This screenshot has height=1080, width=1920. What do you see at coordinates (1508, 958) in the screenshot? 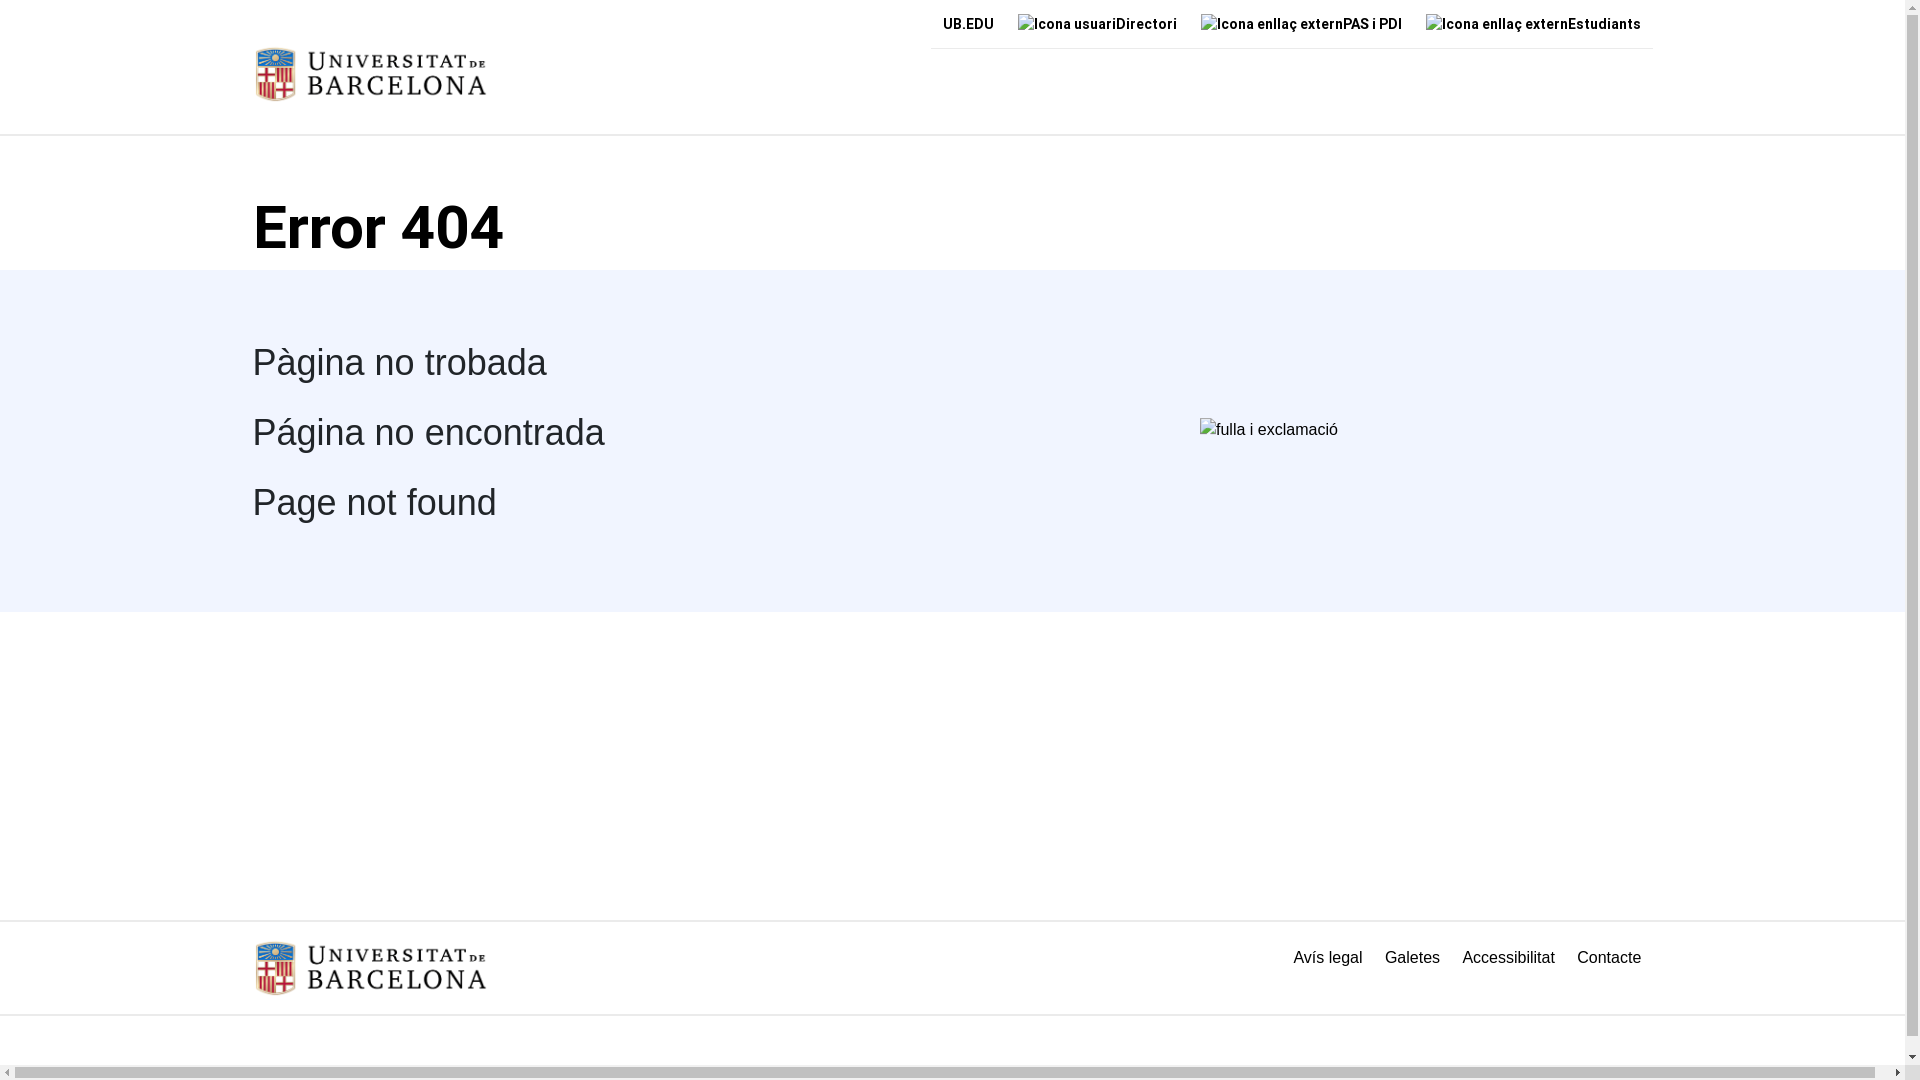
I see `Accessibilitat` at bounding box center [1508, 958].